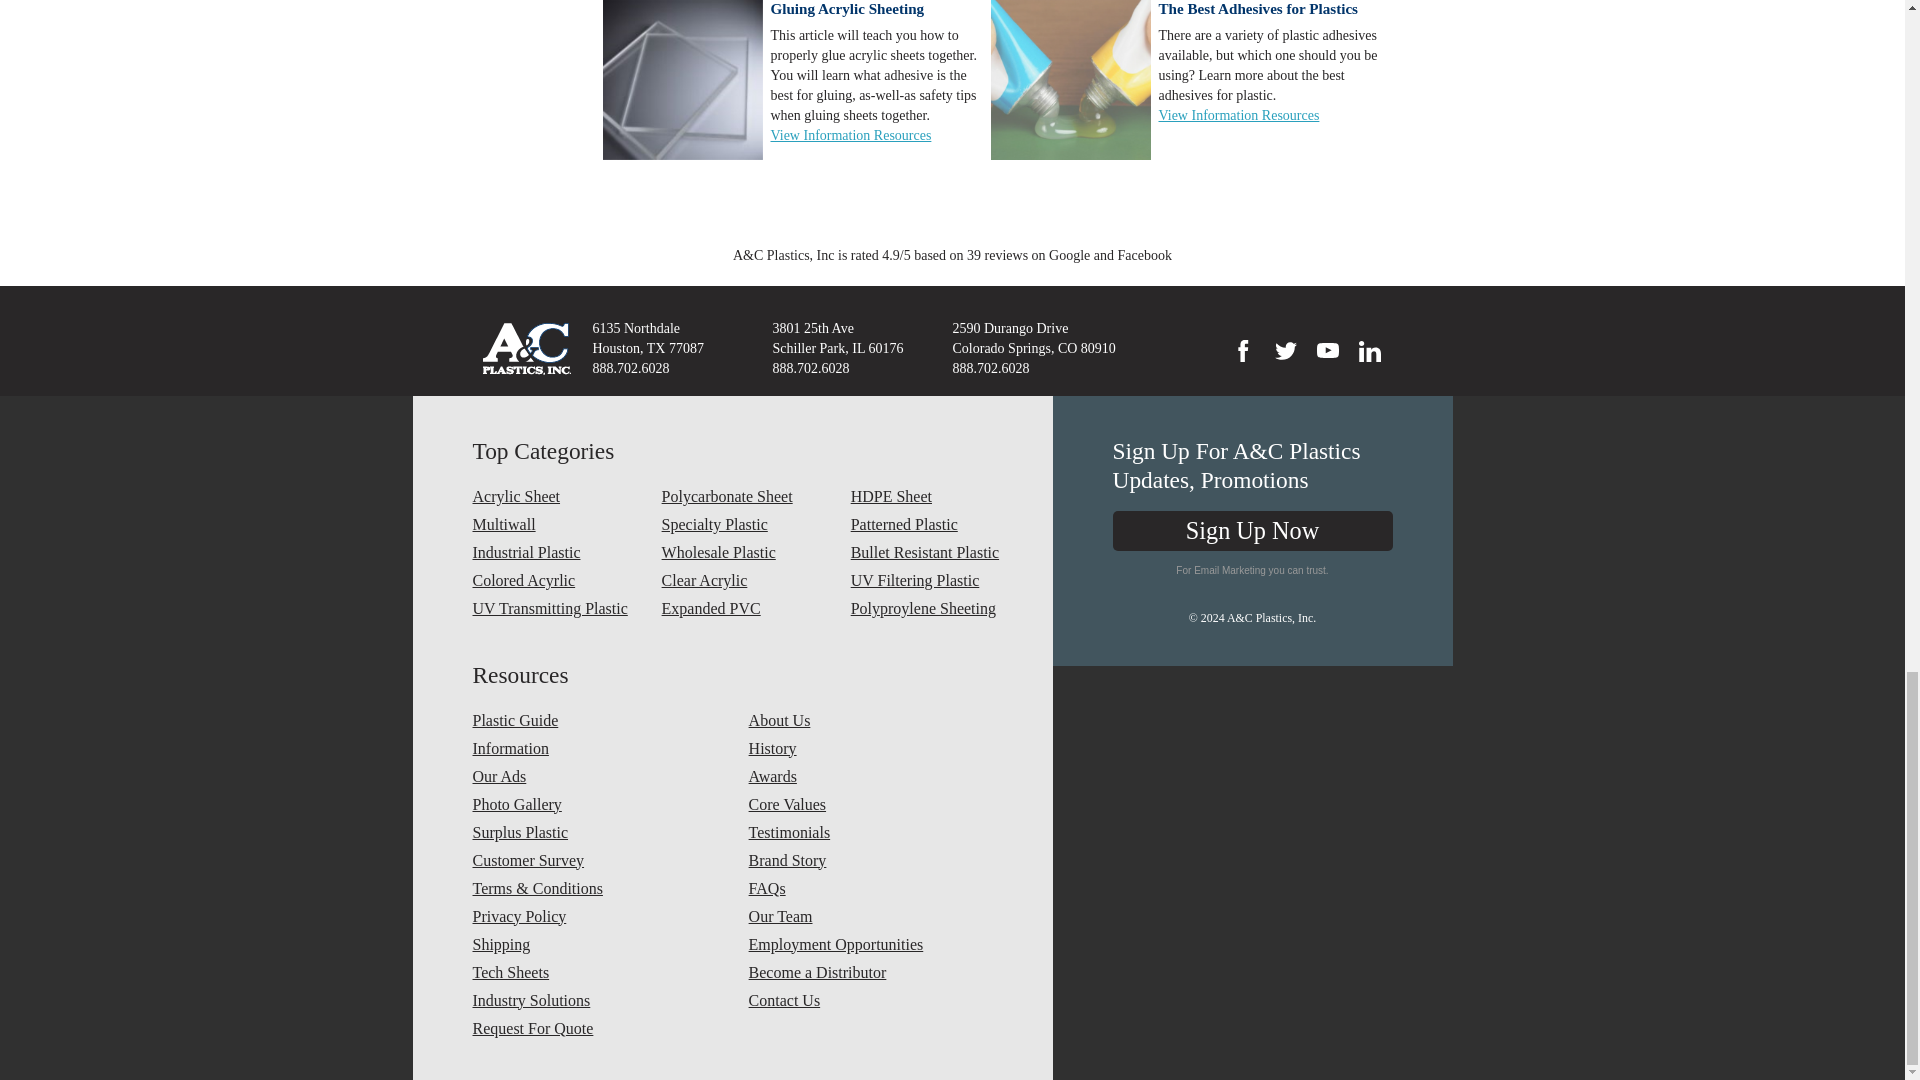 Image resolution: width=1920 pixels, height=1080 pixels. What do you see at coordinates (748, 524) in the screenshot?
I see `Specialty Plastic Sheeting` at bounding box center [748, 524].